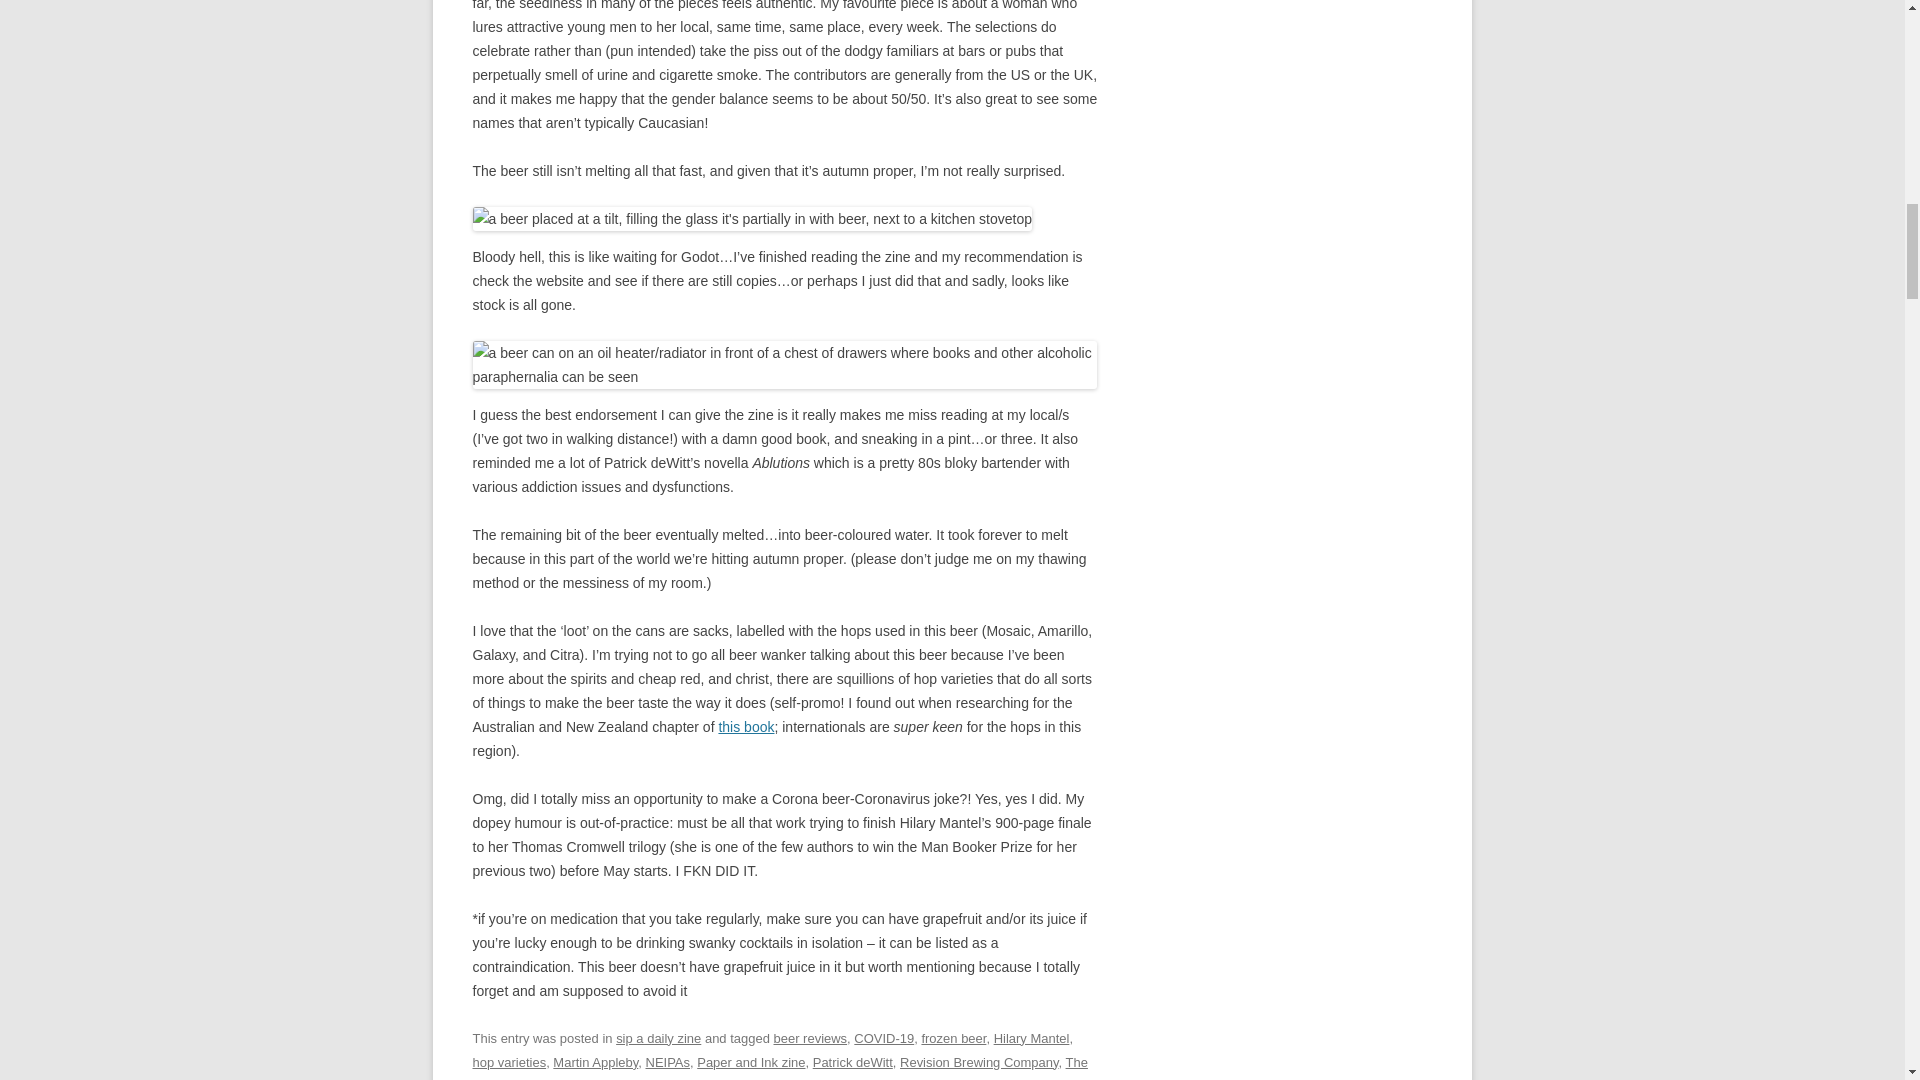 The width and height of the screenshot is (1920, 1080). Describe the element at coordinates (1032, 1038) in the screenshot. I see `Hilary Mantel` at that location.